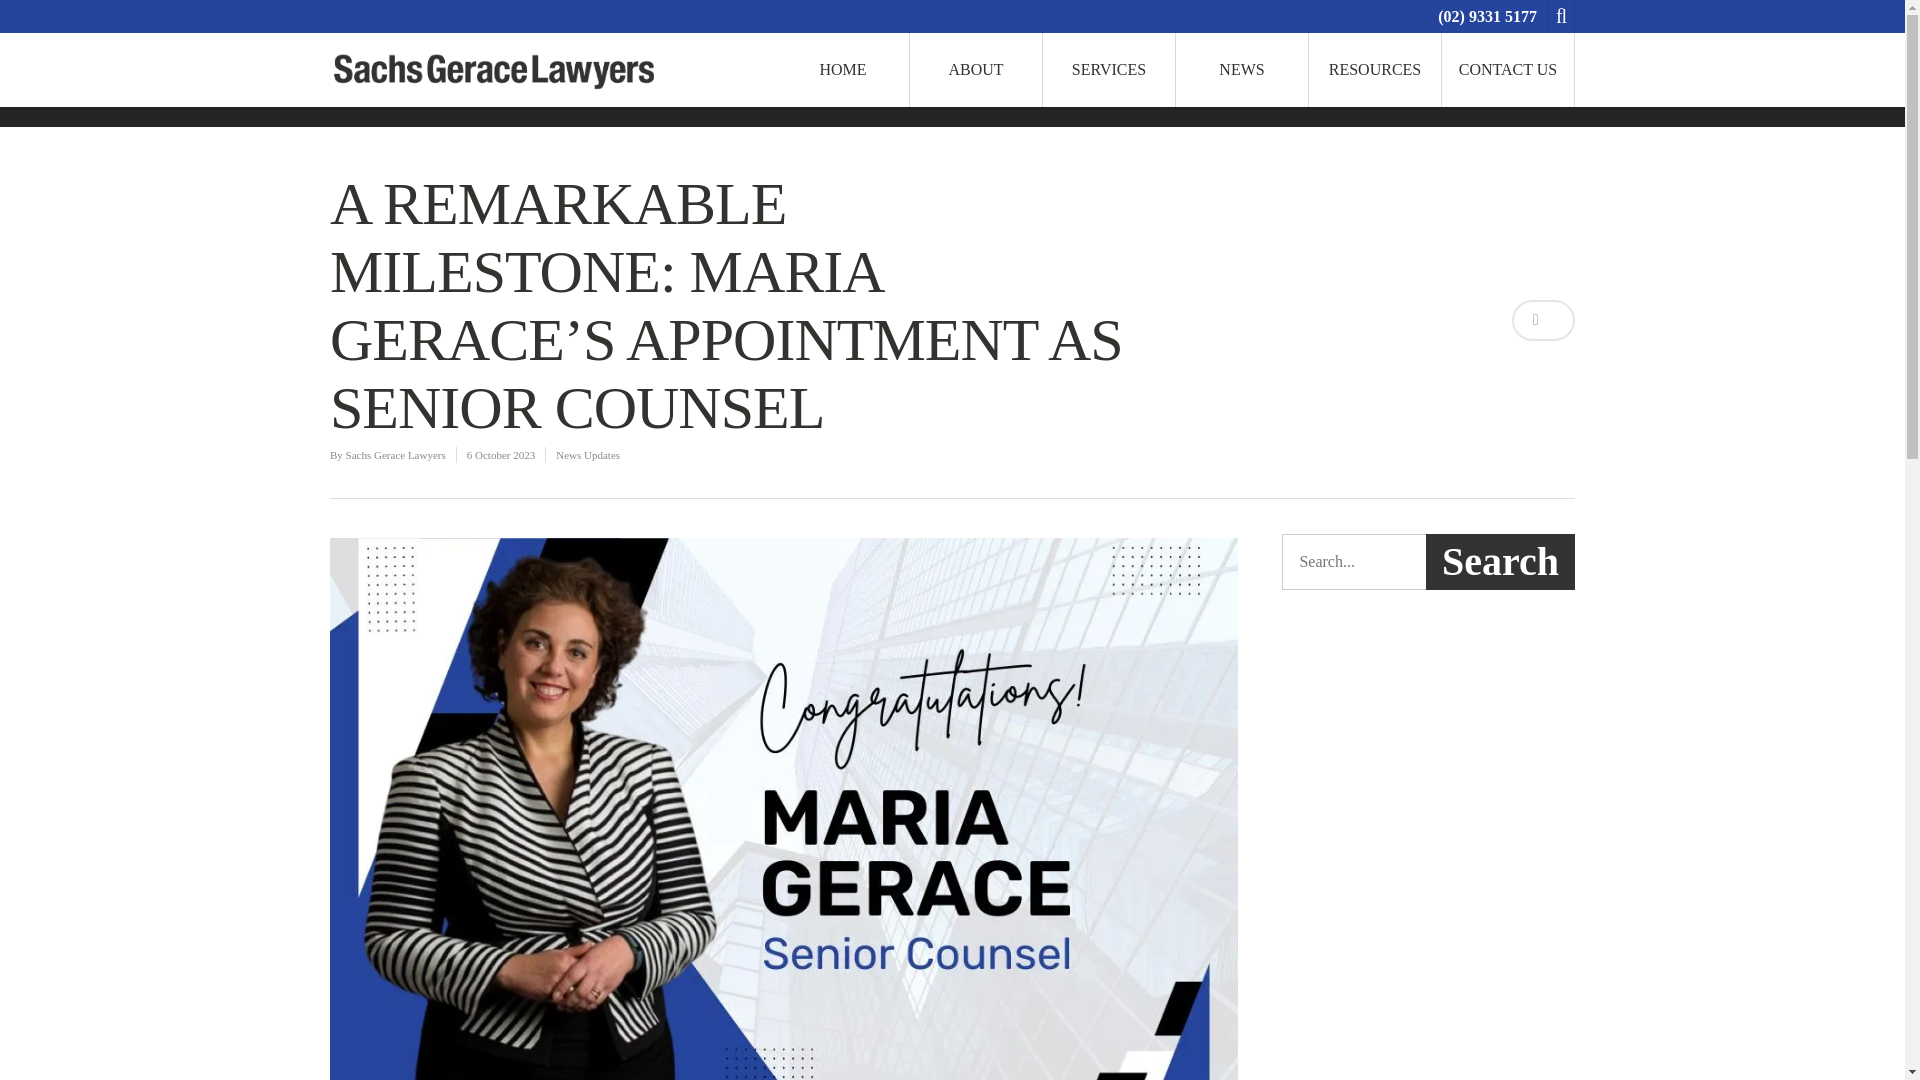 This screenshot has height=1080, width=1920. I want to click on NEWS, so click(1242, 70).